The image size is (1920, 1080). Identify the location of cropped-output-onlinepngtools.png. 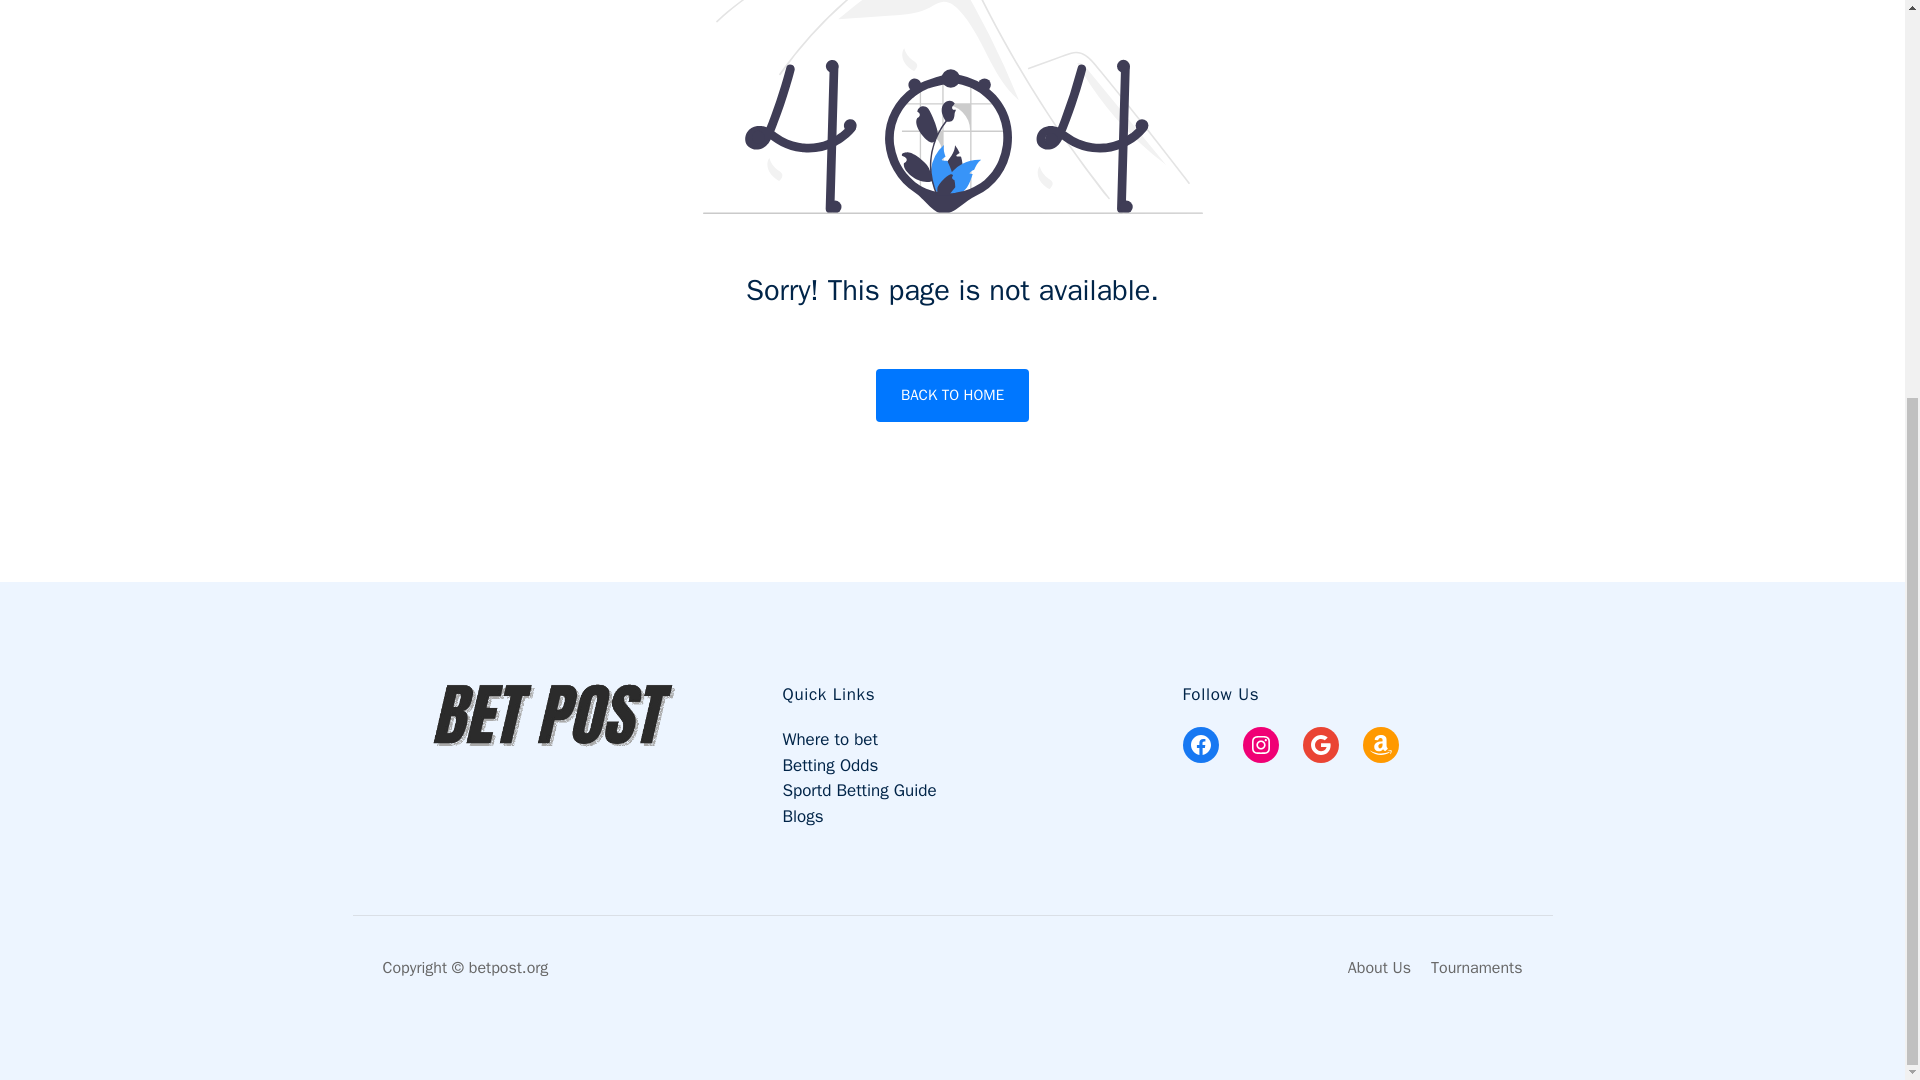
(552, 716).